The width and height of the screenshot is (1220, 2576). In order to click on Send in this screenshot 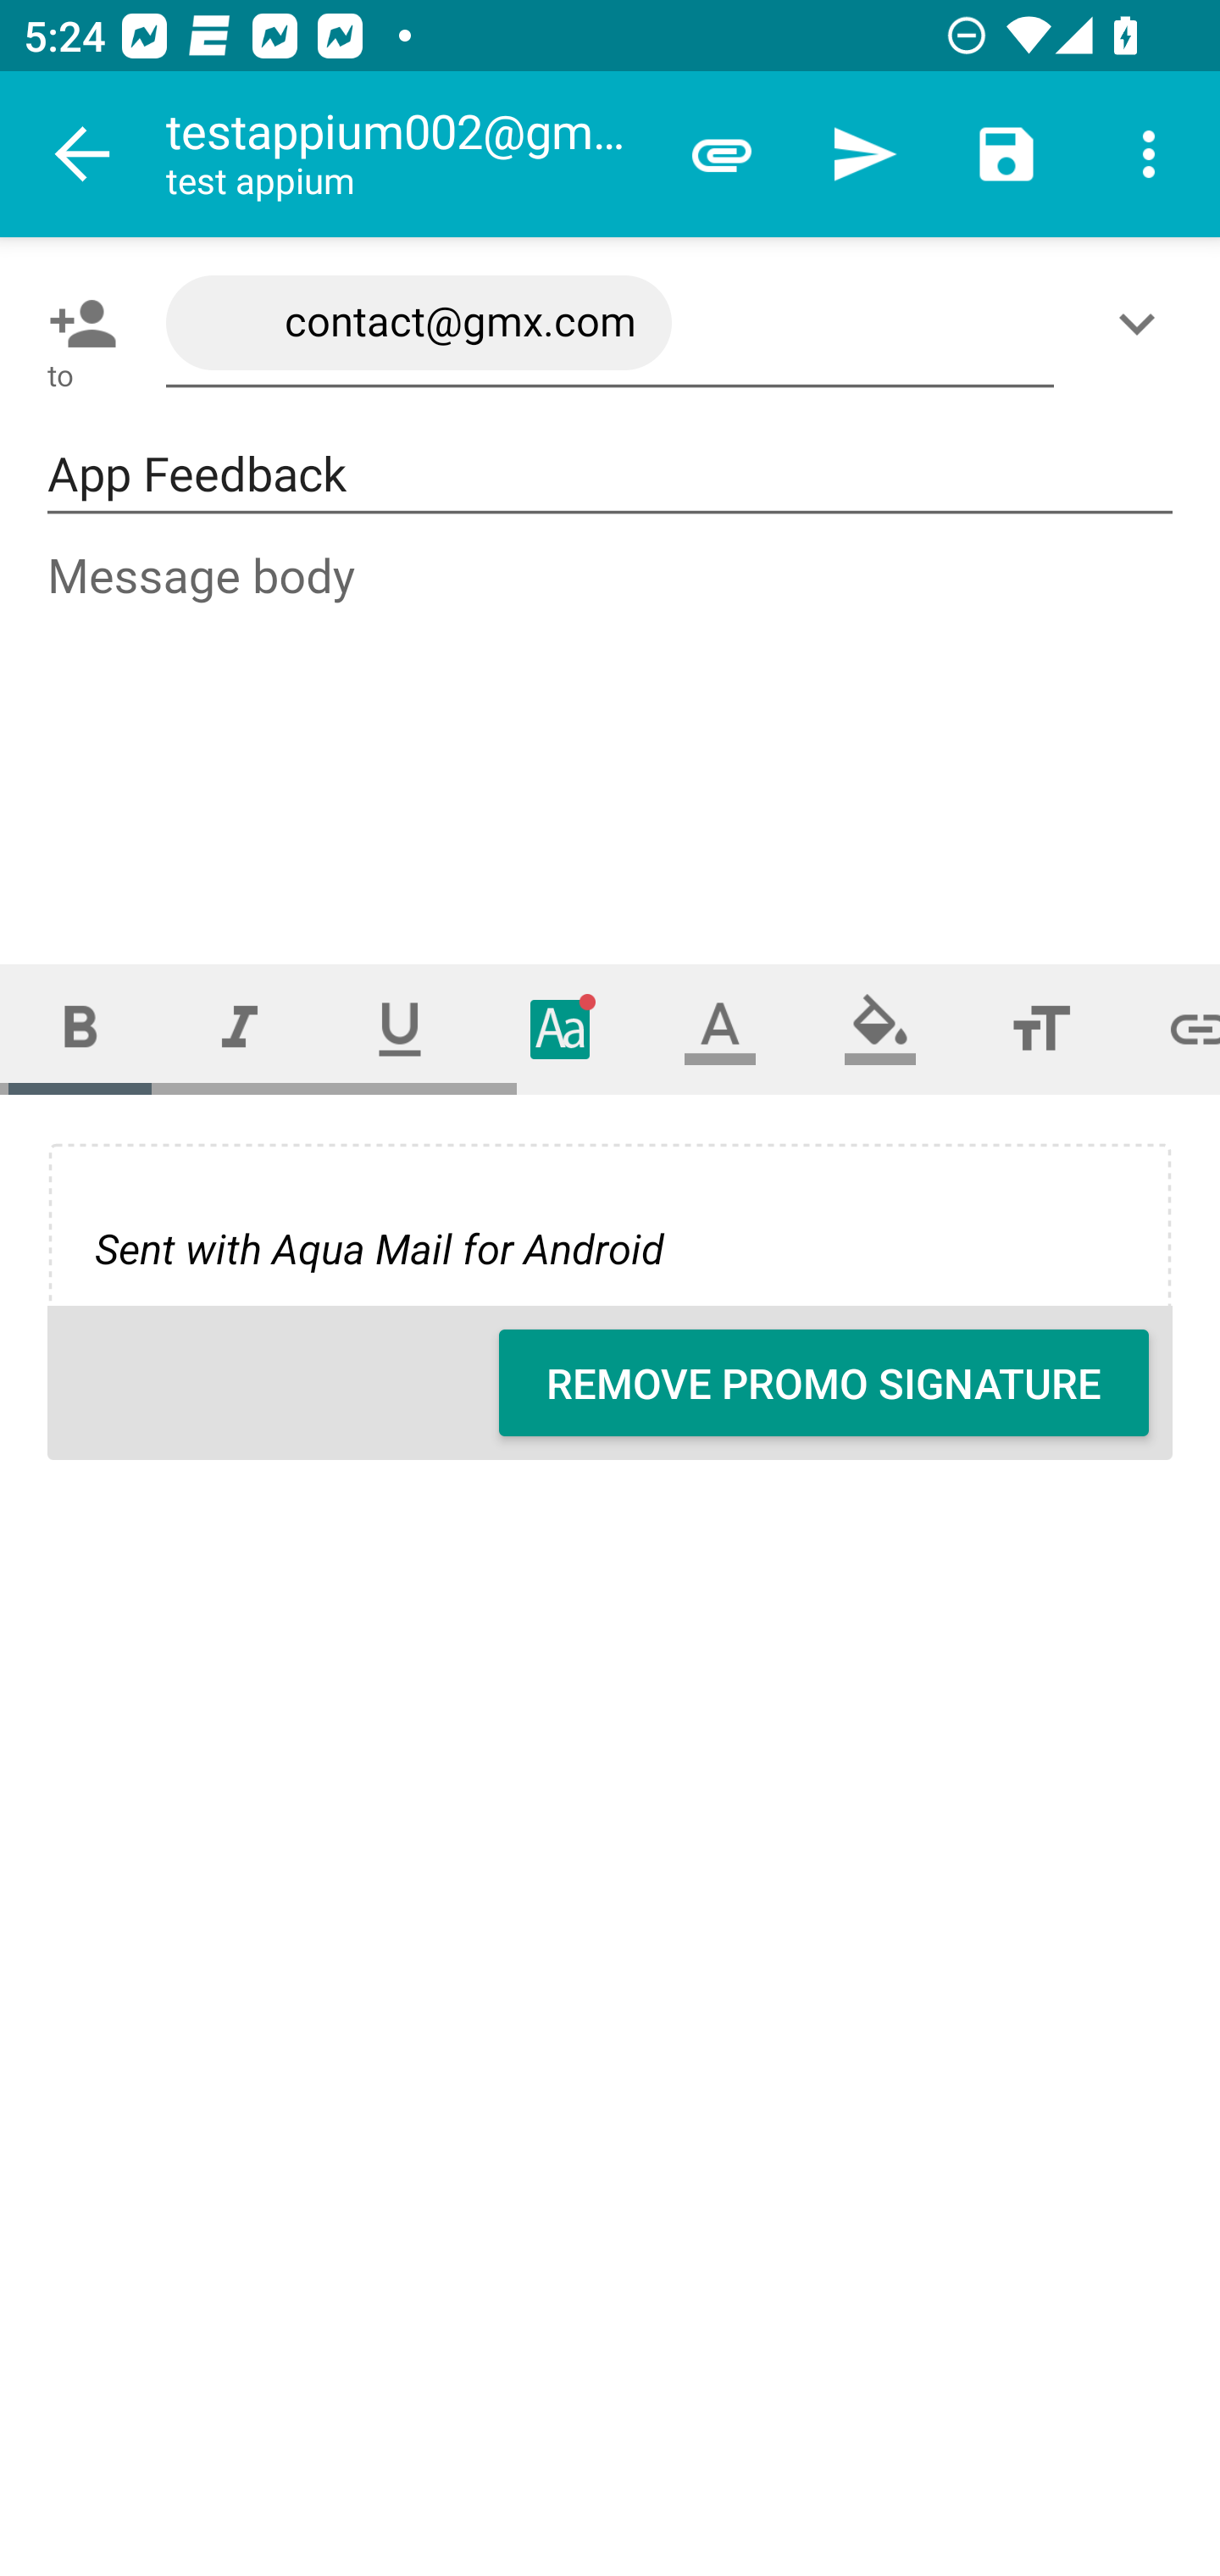, I will do `click(864, 154)`.